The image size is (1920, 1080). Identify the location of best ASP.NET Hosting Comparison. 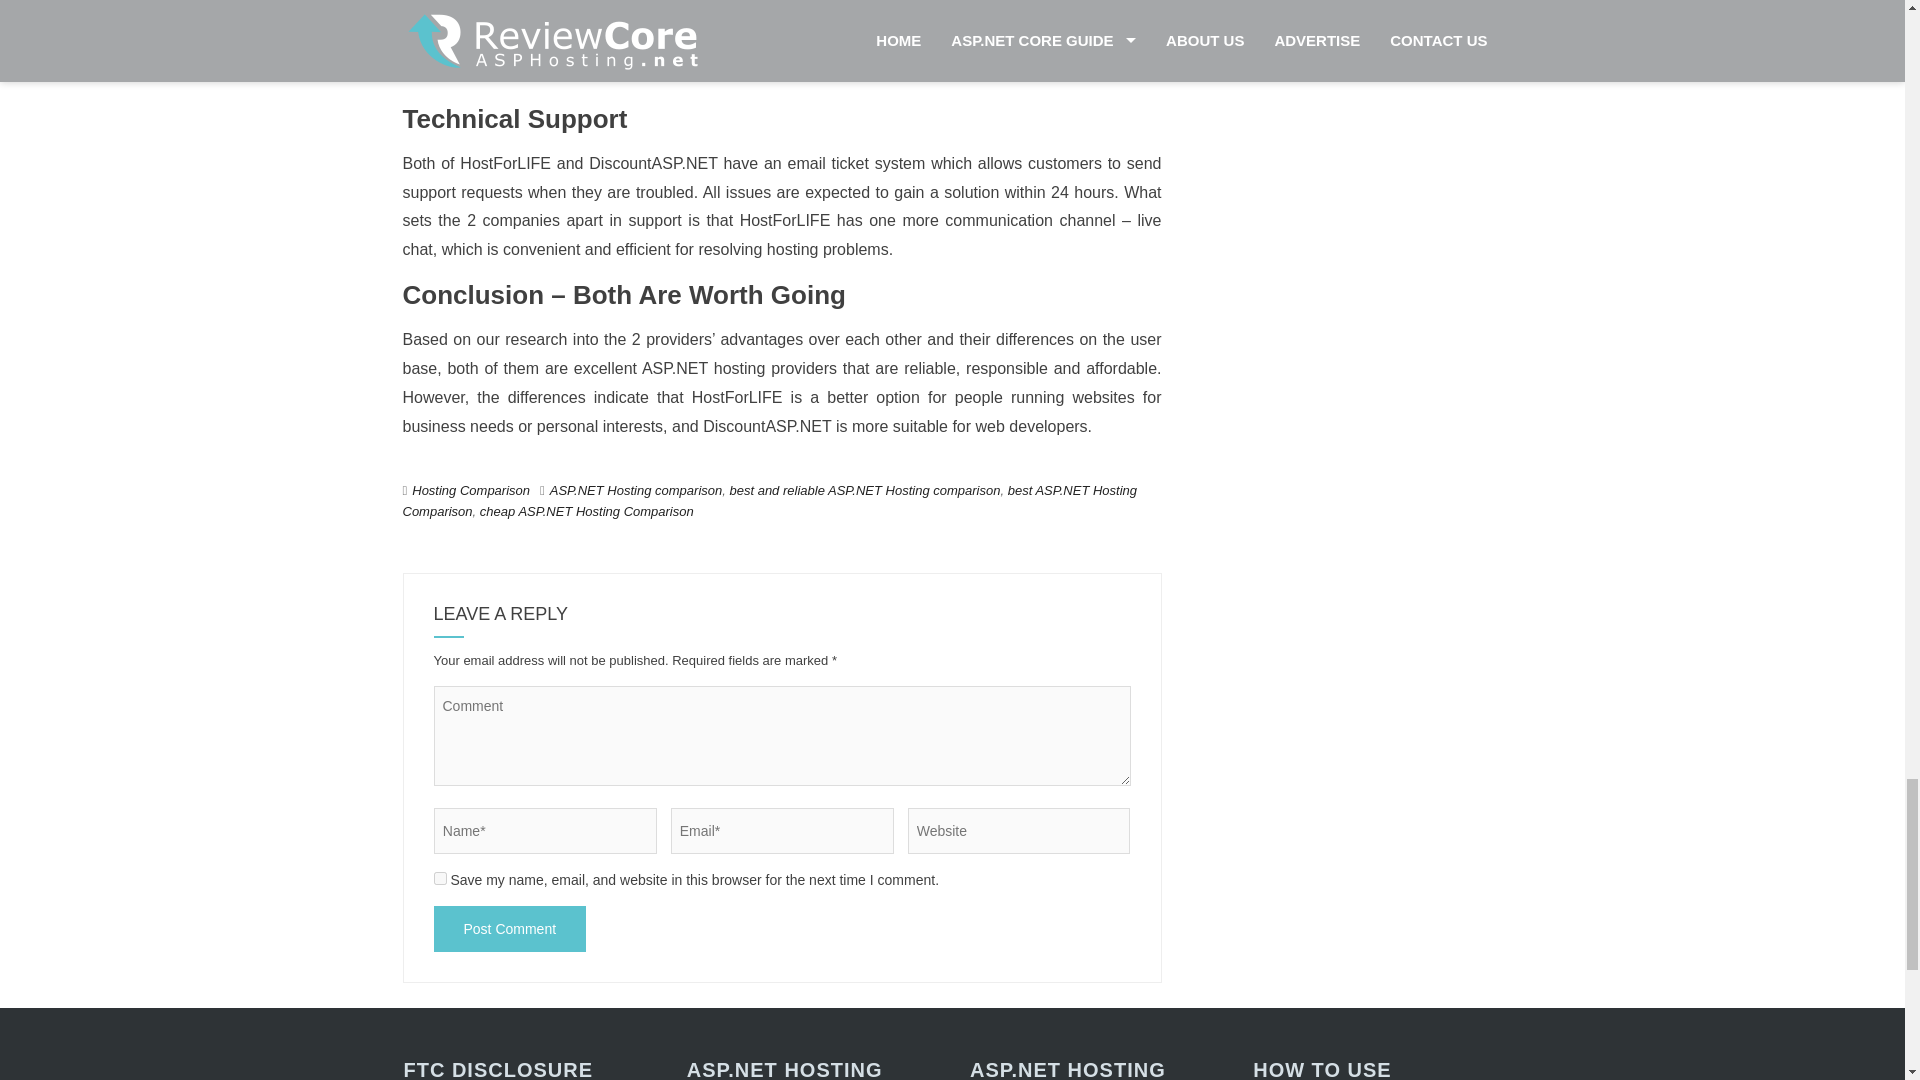
(768, 500).